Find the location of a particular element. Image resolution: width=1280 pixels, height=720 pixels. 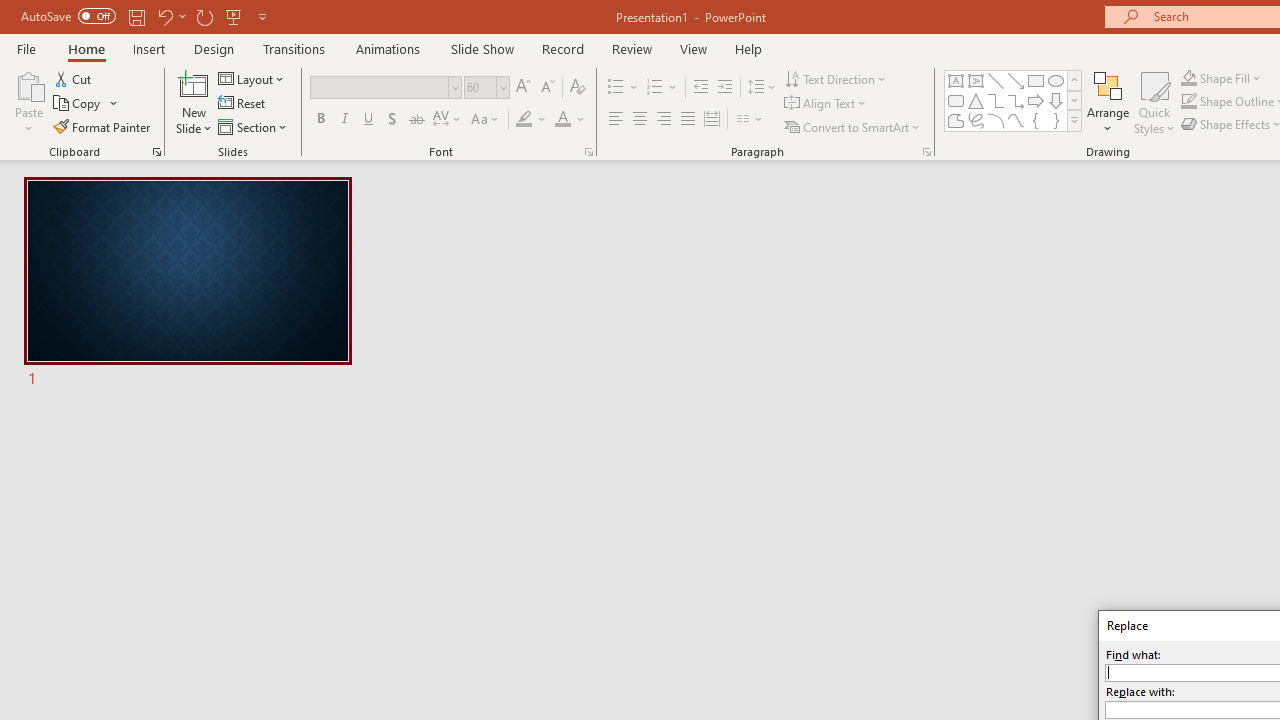

Underline is located at coordinates (369, 120).